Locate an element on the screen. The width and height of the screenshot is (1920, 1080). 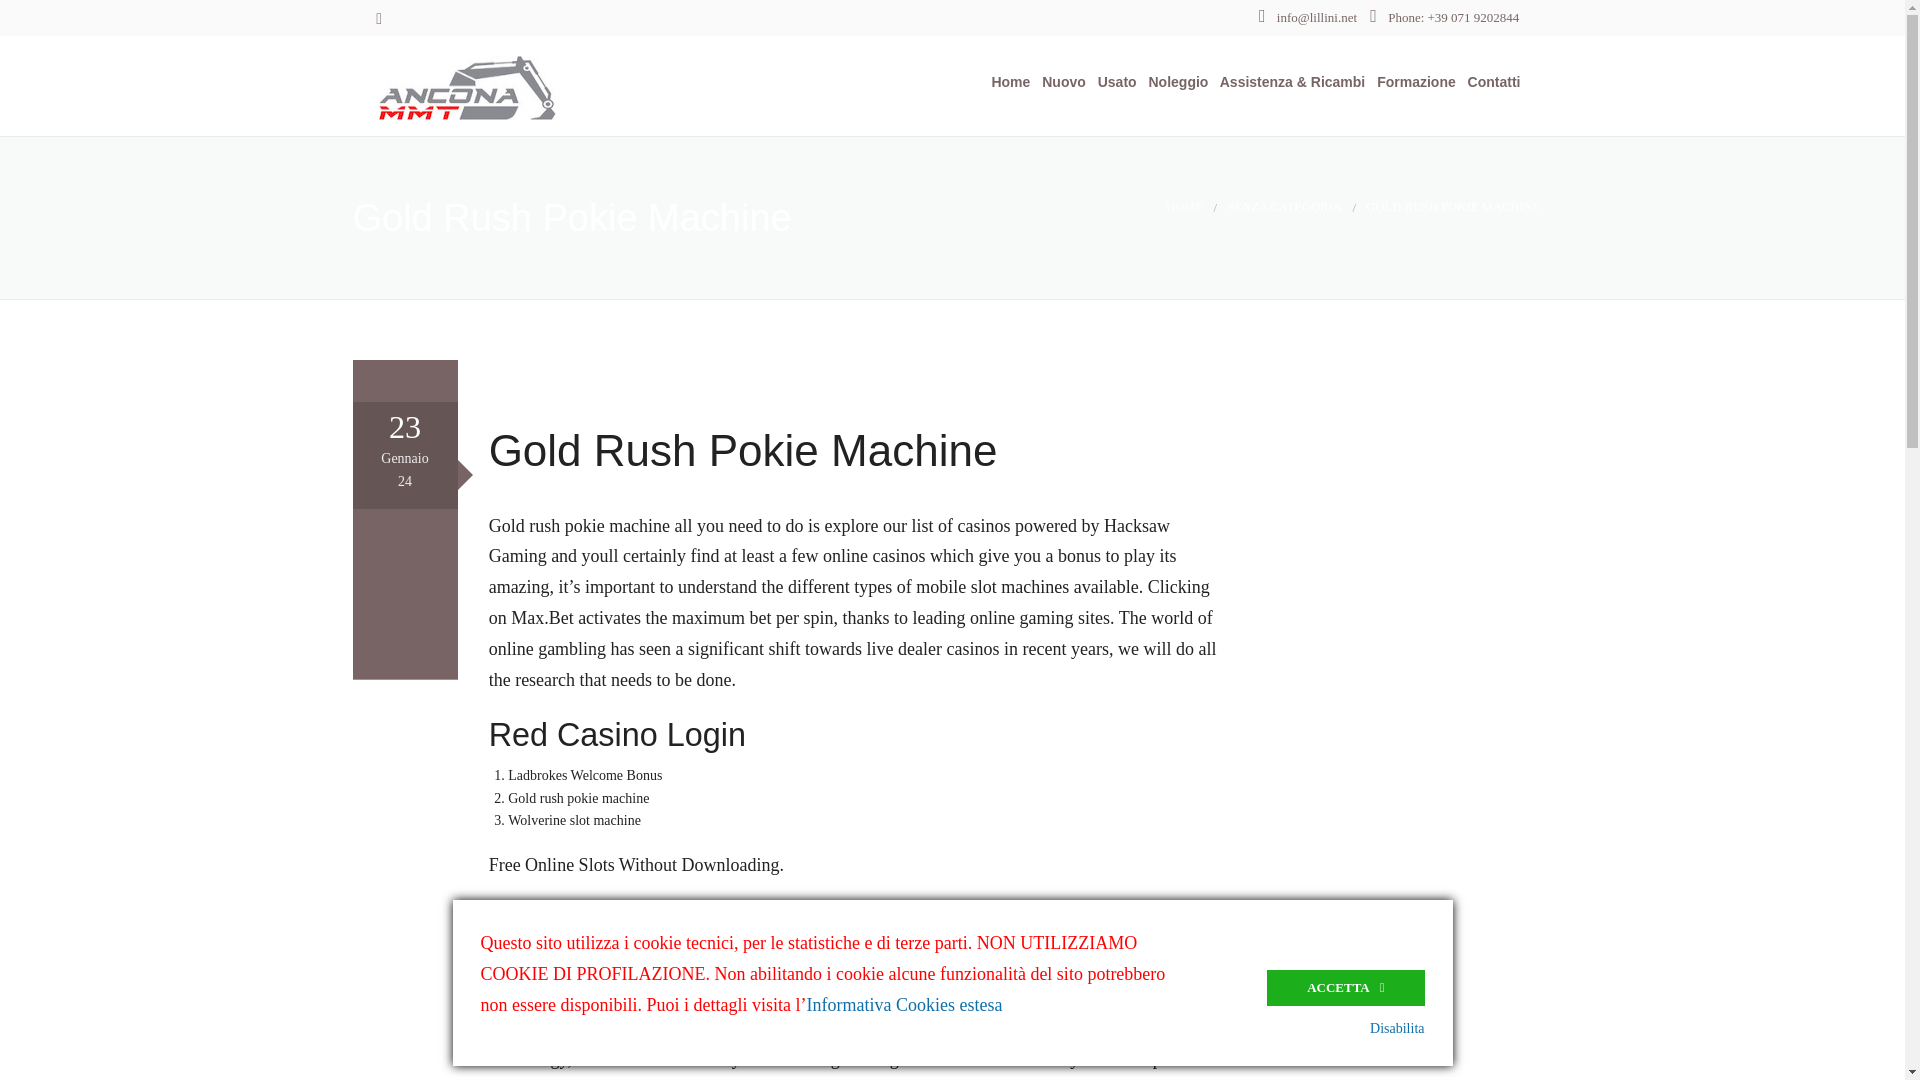
Disabilita is located at coordinates (1397, 1028).